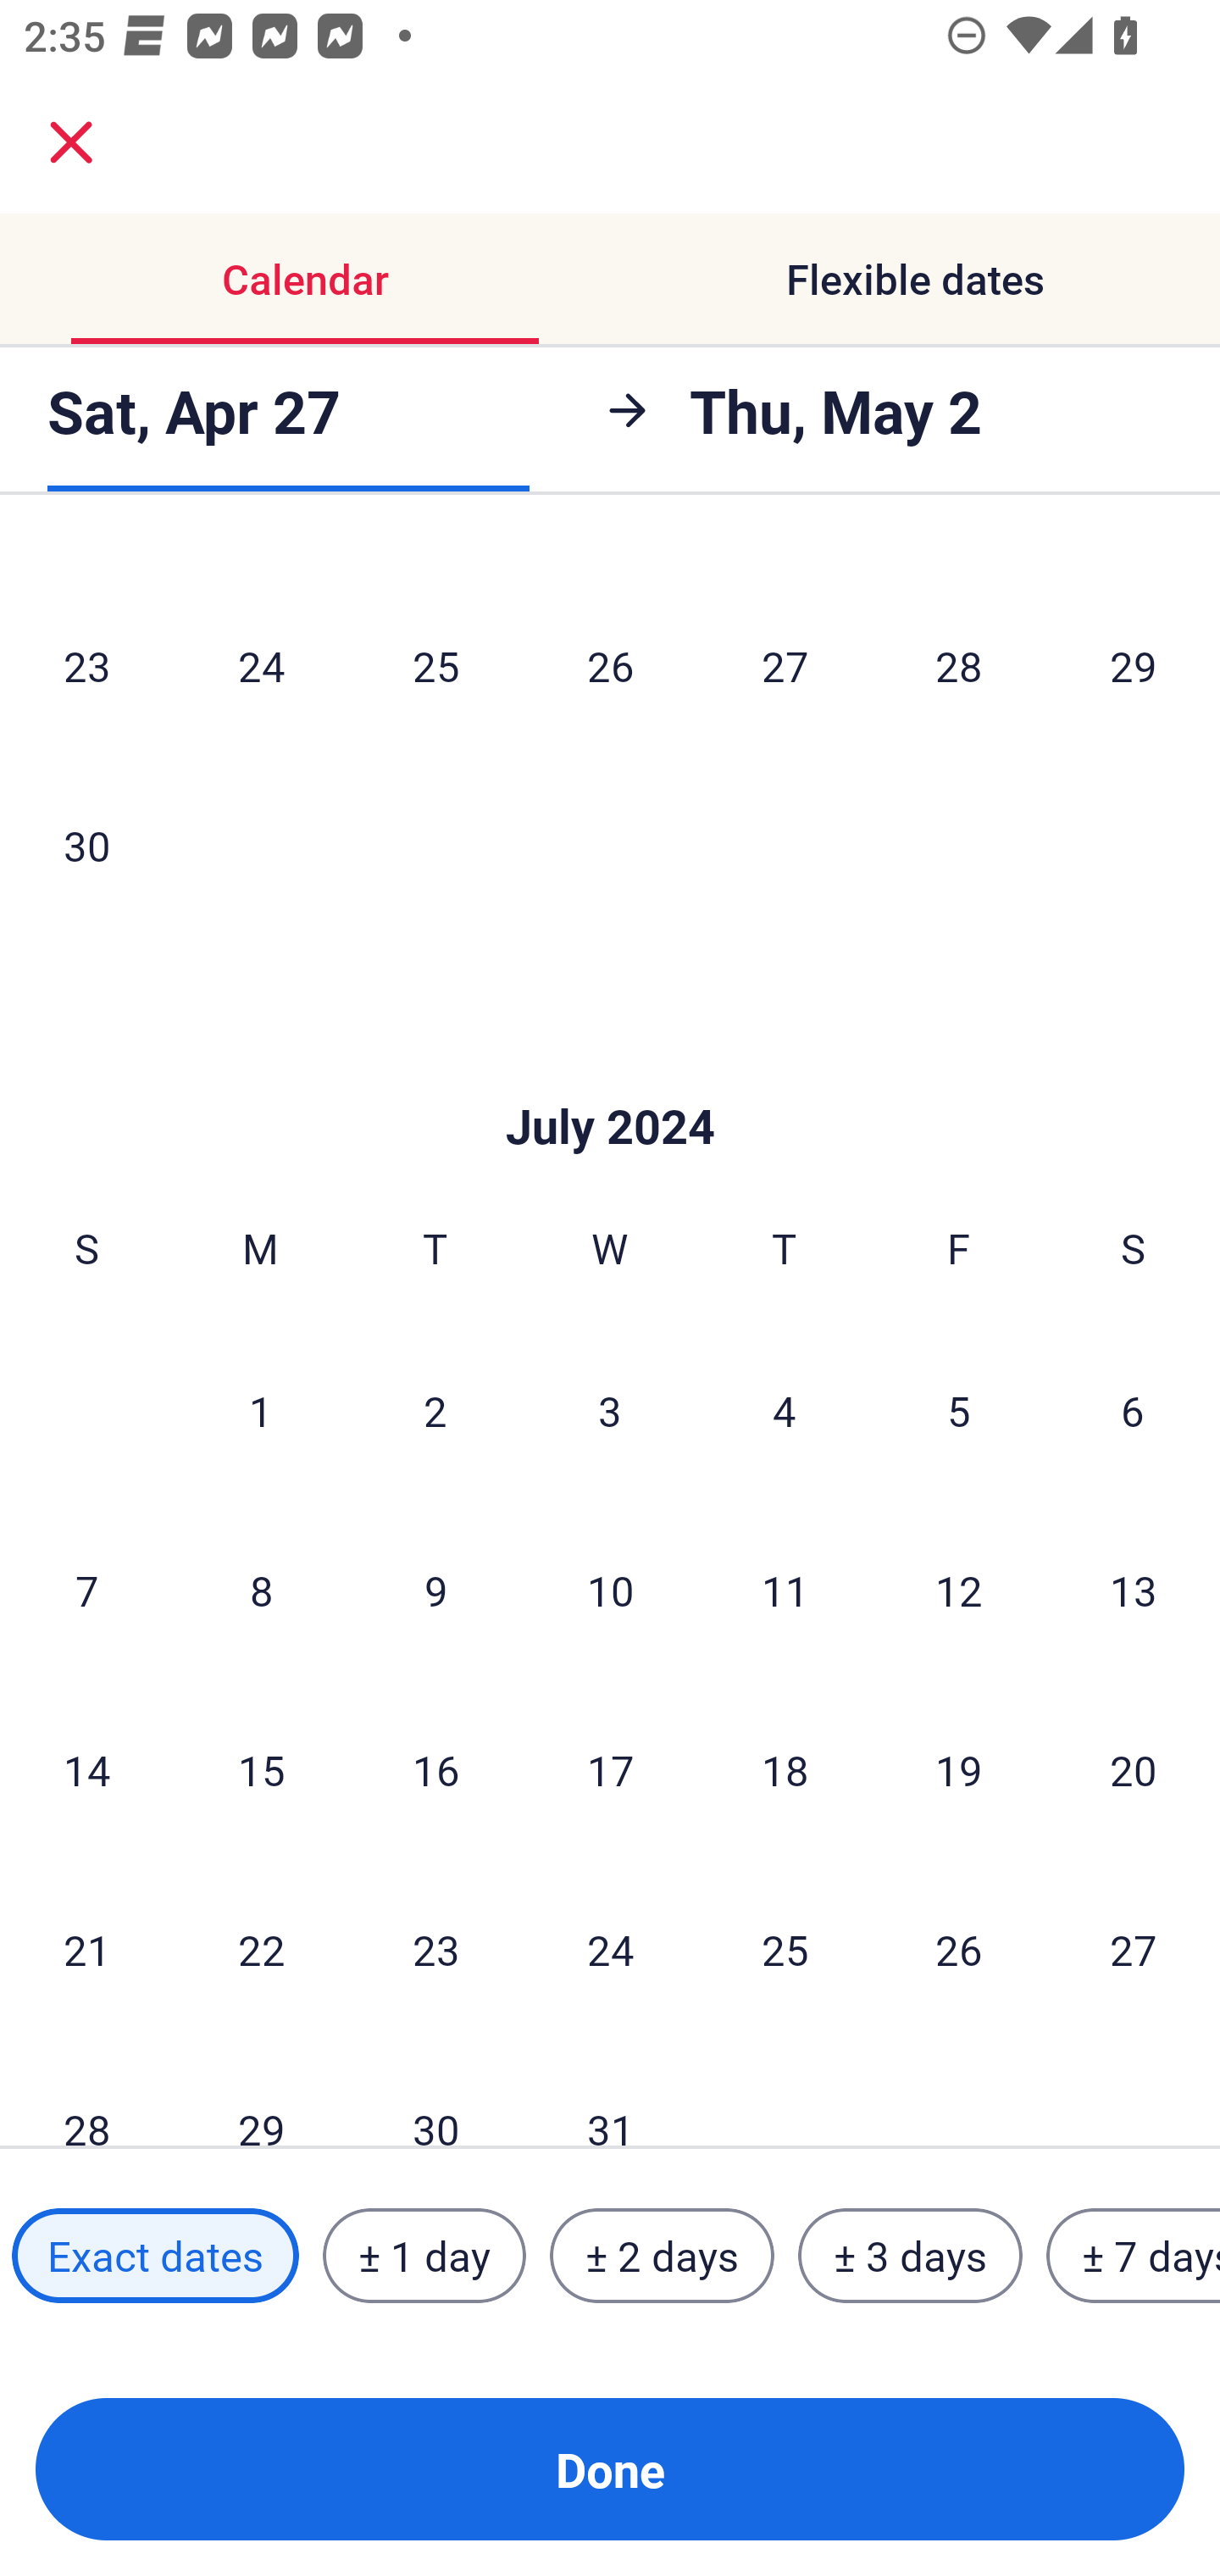  Describe the element at coordinates (261, 1591) in the screenshot. I see `8 Monday, July 8, 2024` at that location.